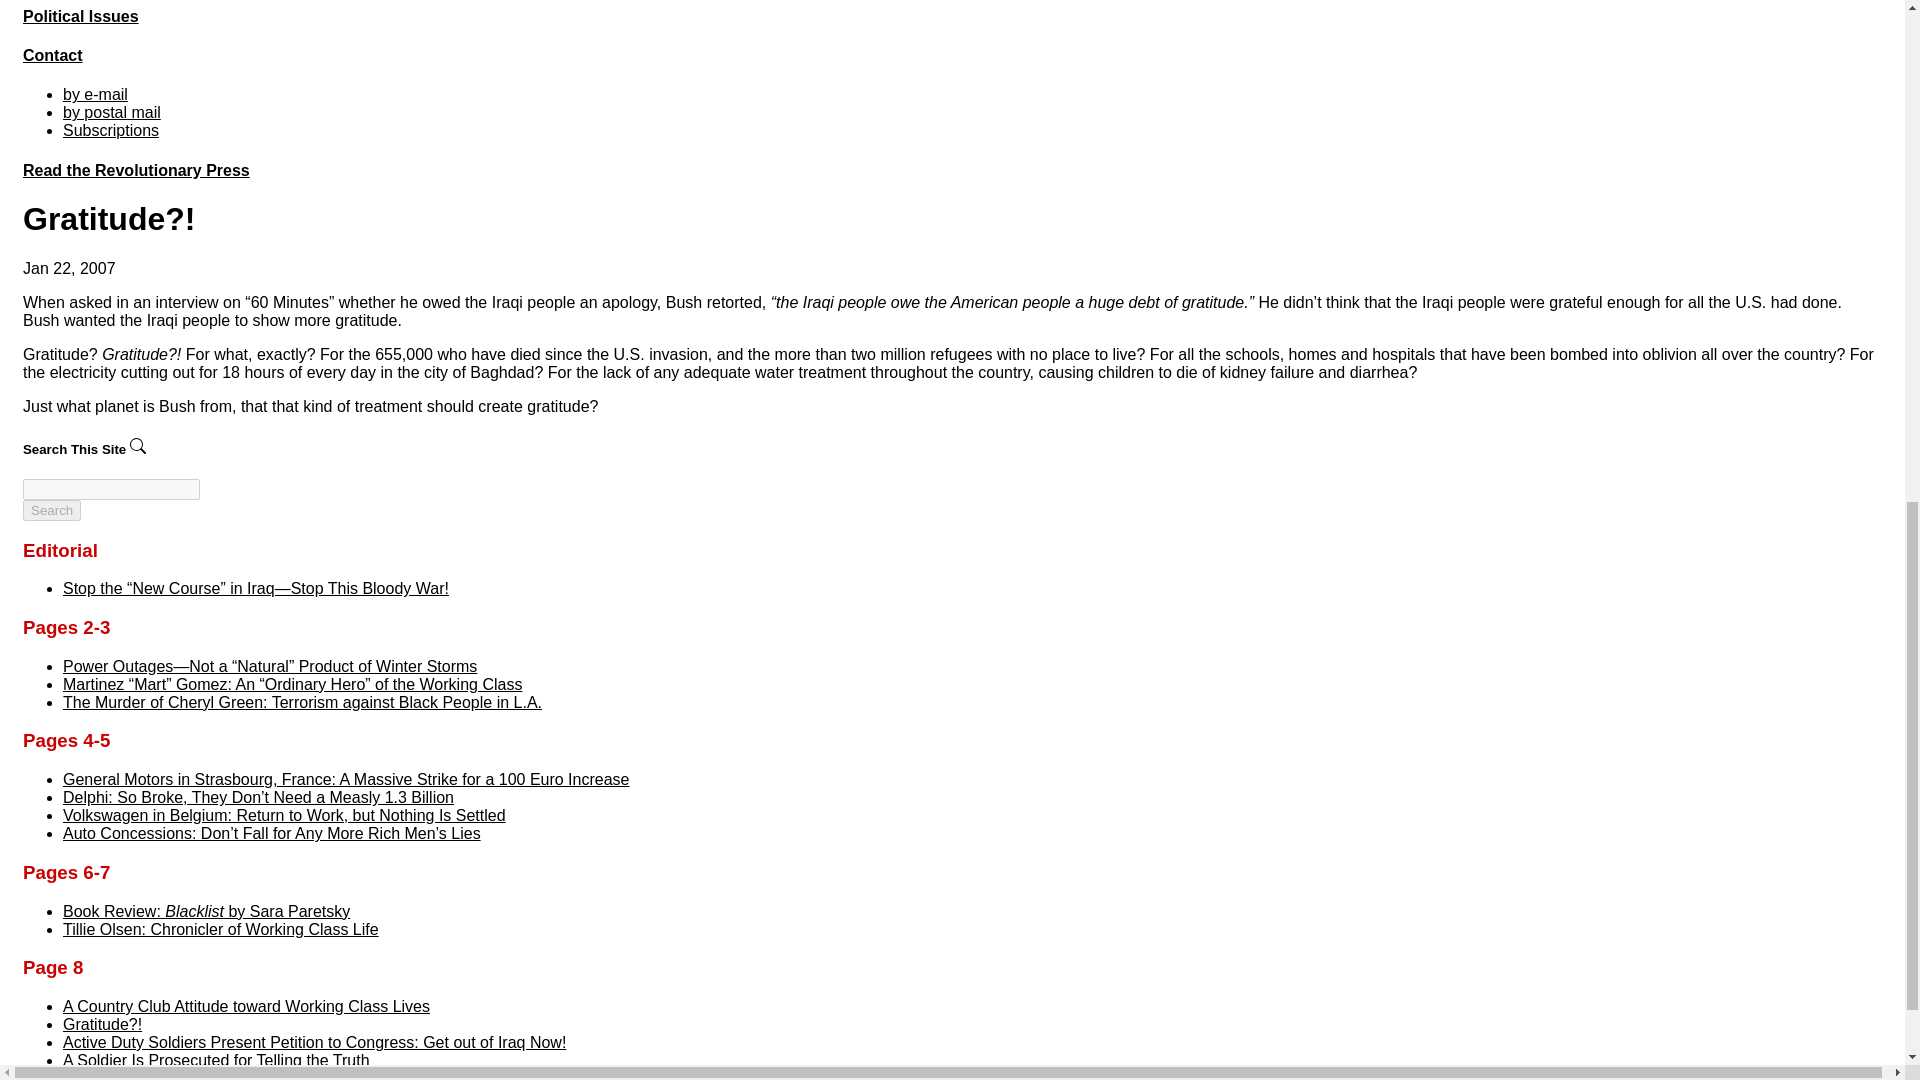 The width and height of the screenshot is (1920, 1080). I want to click on e-mail, so click(96, 94).